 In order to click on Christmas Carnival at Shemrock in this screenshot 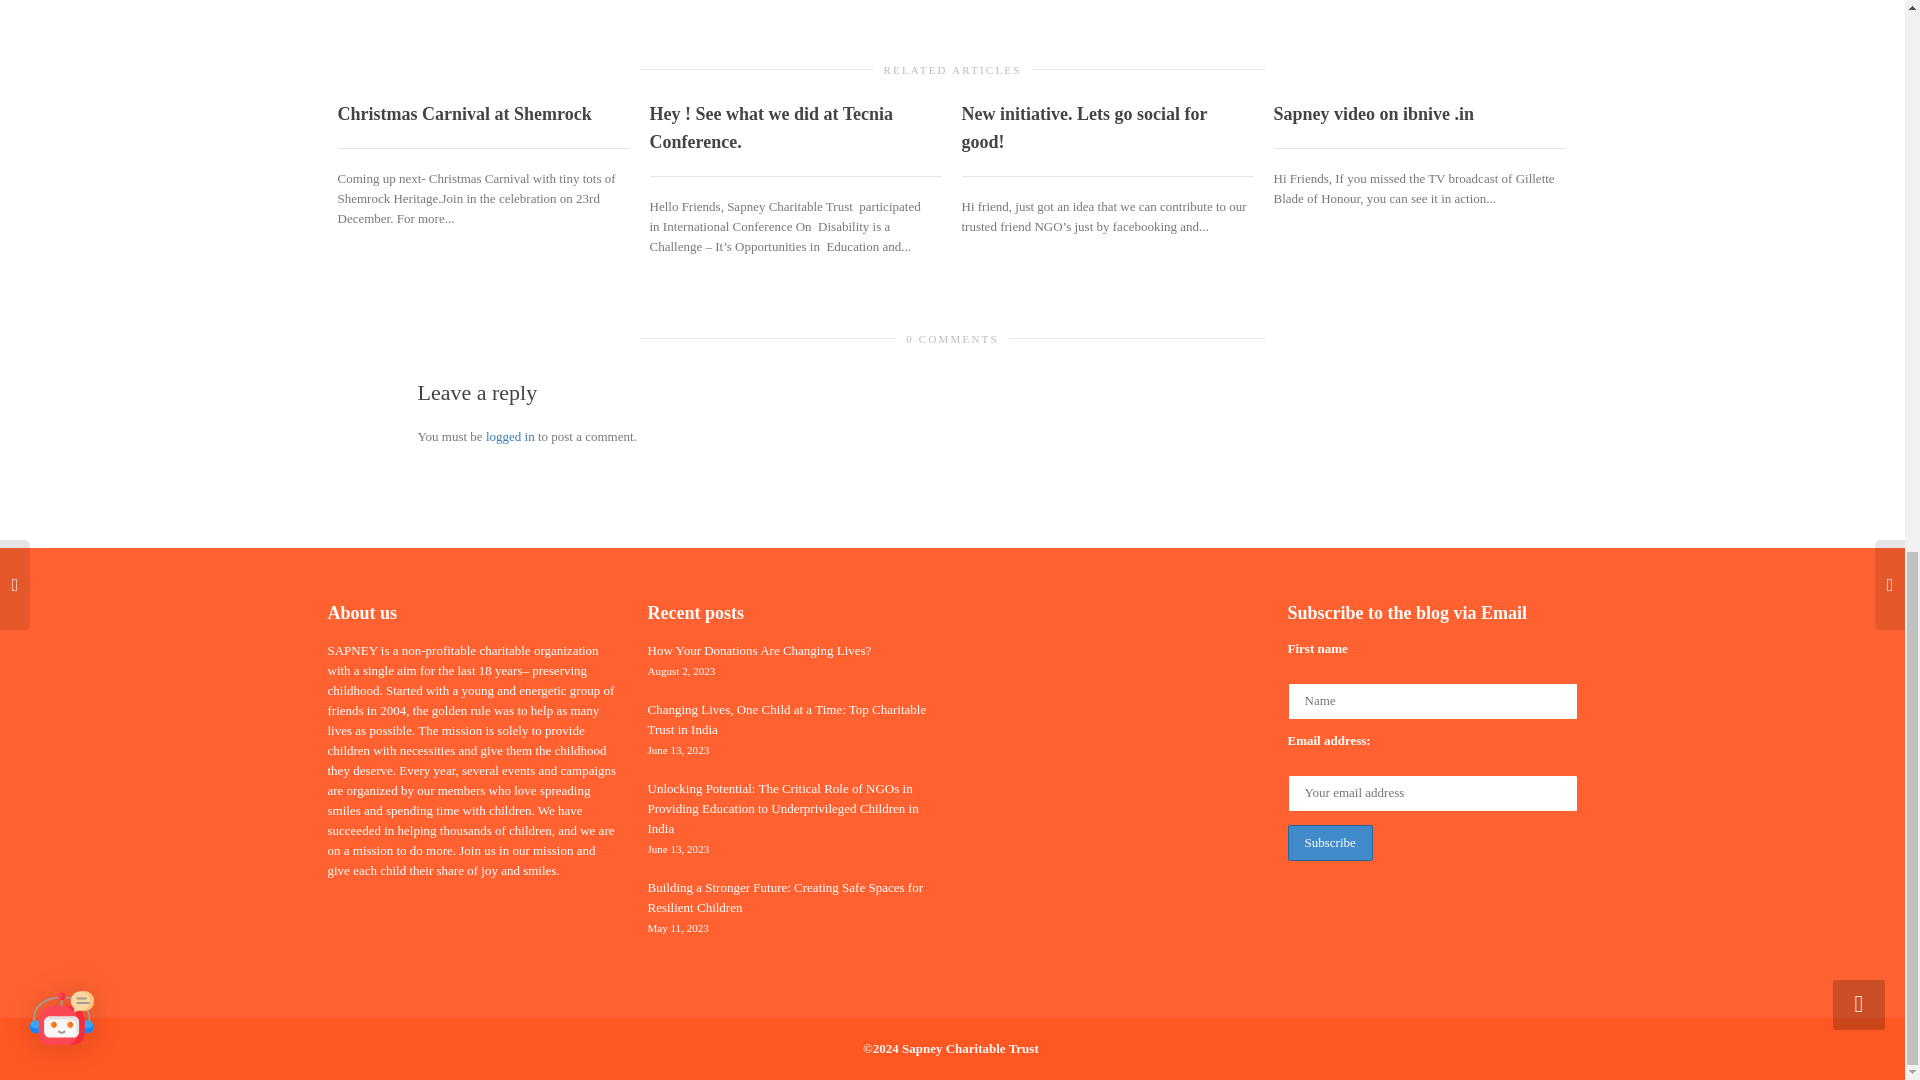, I will do `click(464, 114)`.